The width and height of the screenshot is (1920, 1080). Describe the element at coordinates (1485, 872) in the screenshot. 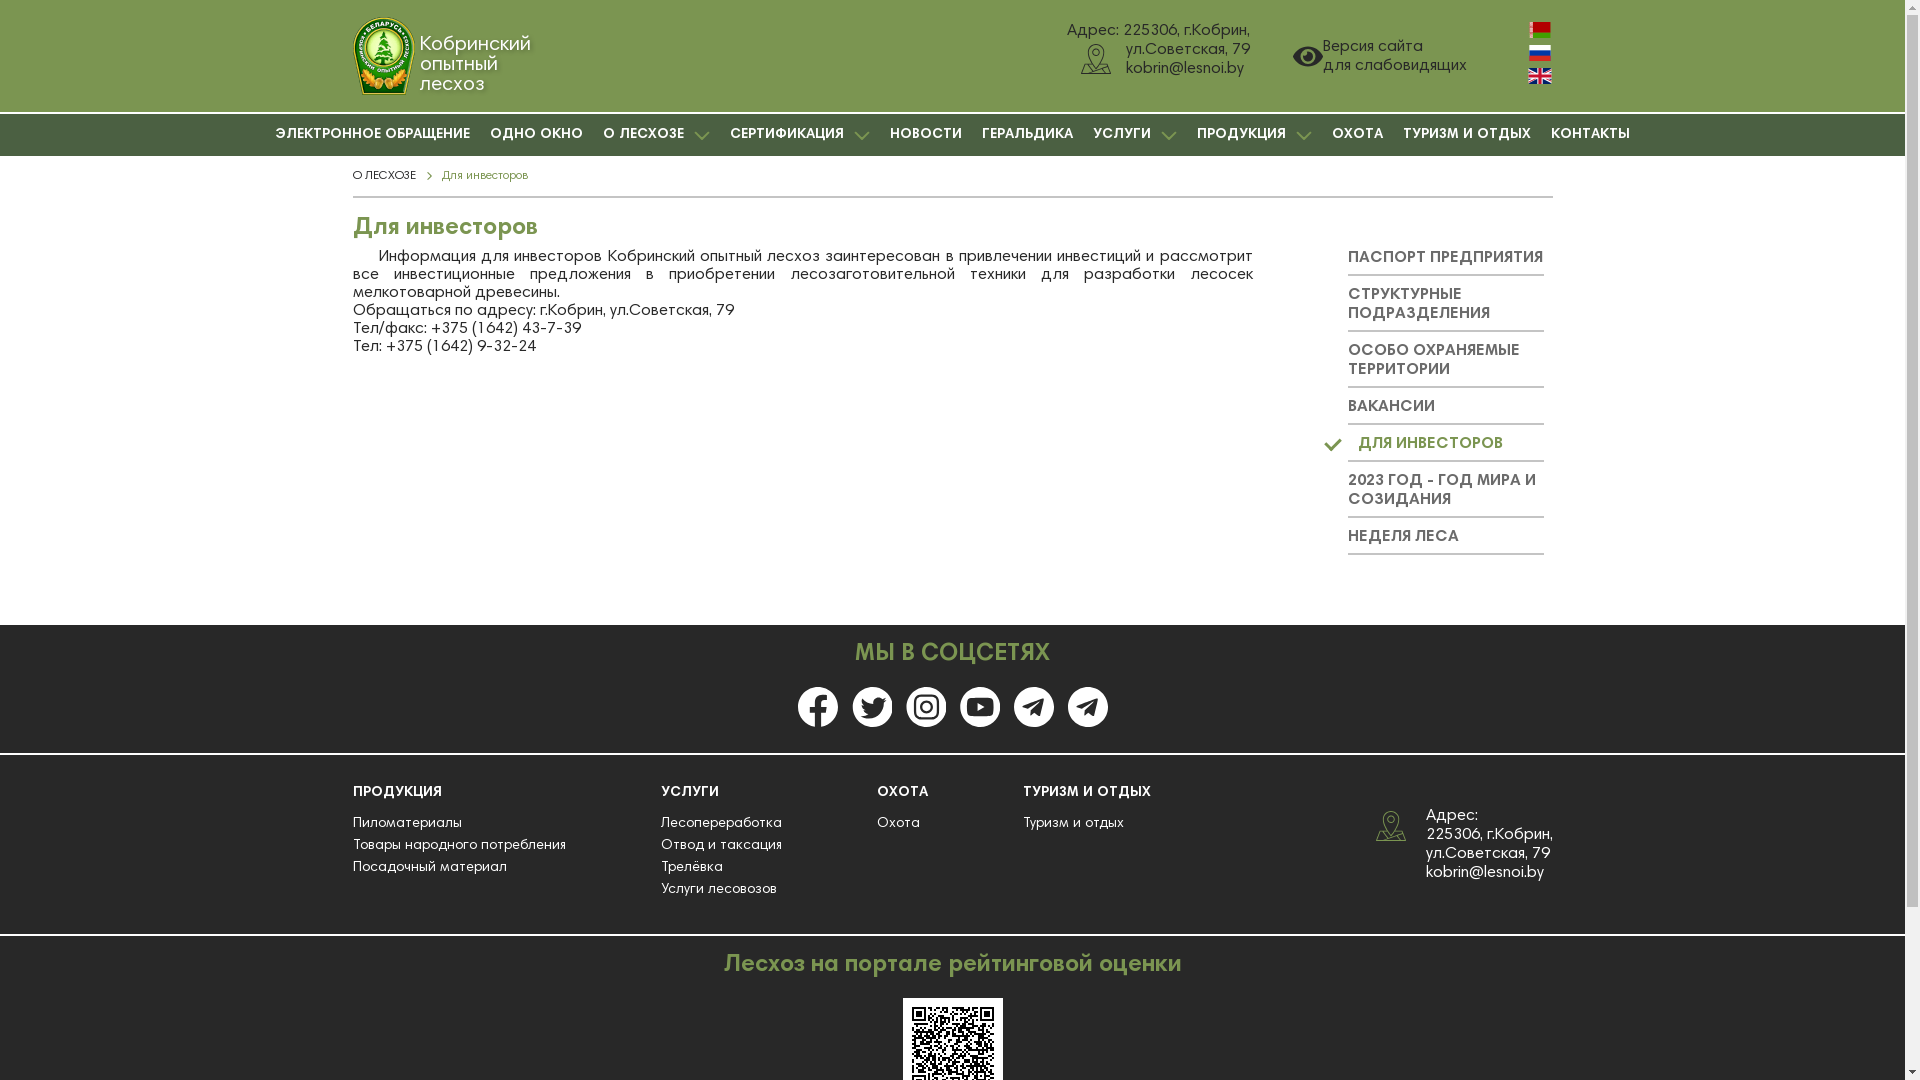

I see `kobrin@lesnoi.by` at that location.